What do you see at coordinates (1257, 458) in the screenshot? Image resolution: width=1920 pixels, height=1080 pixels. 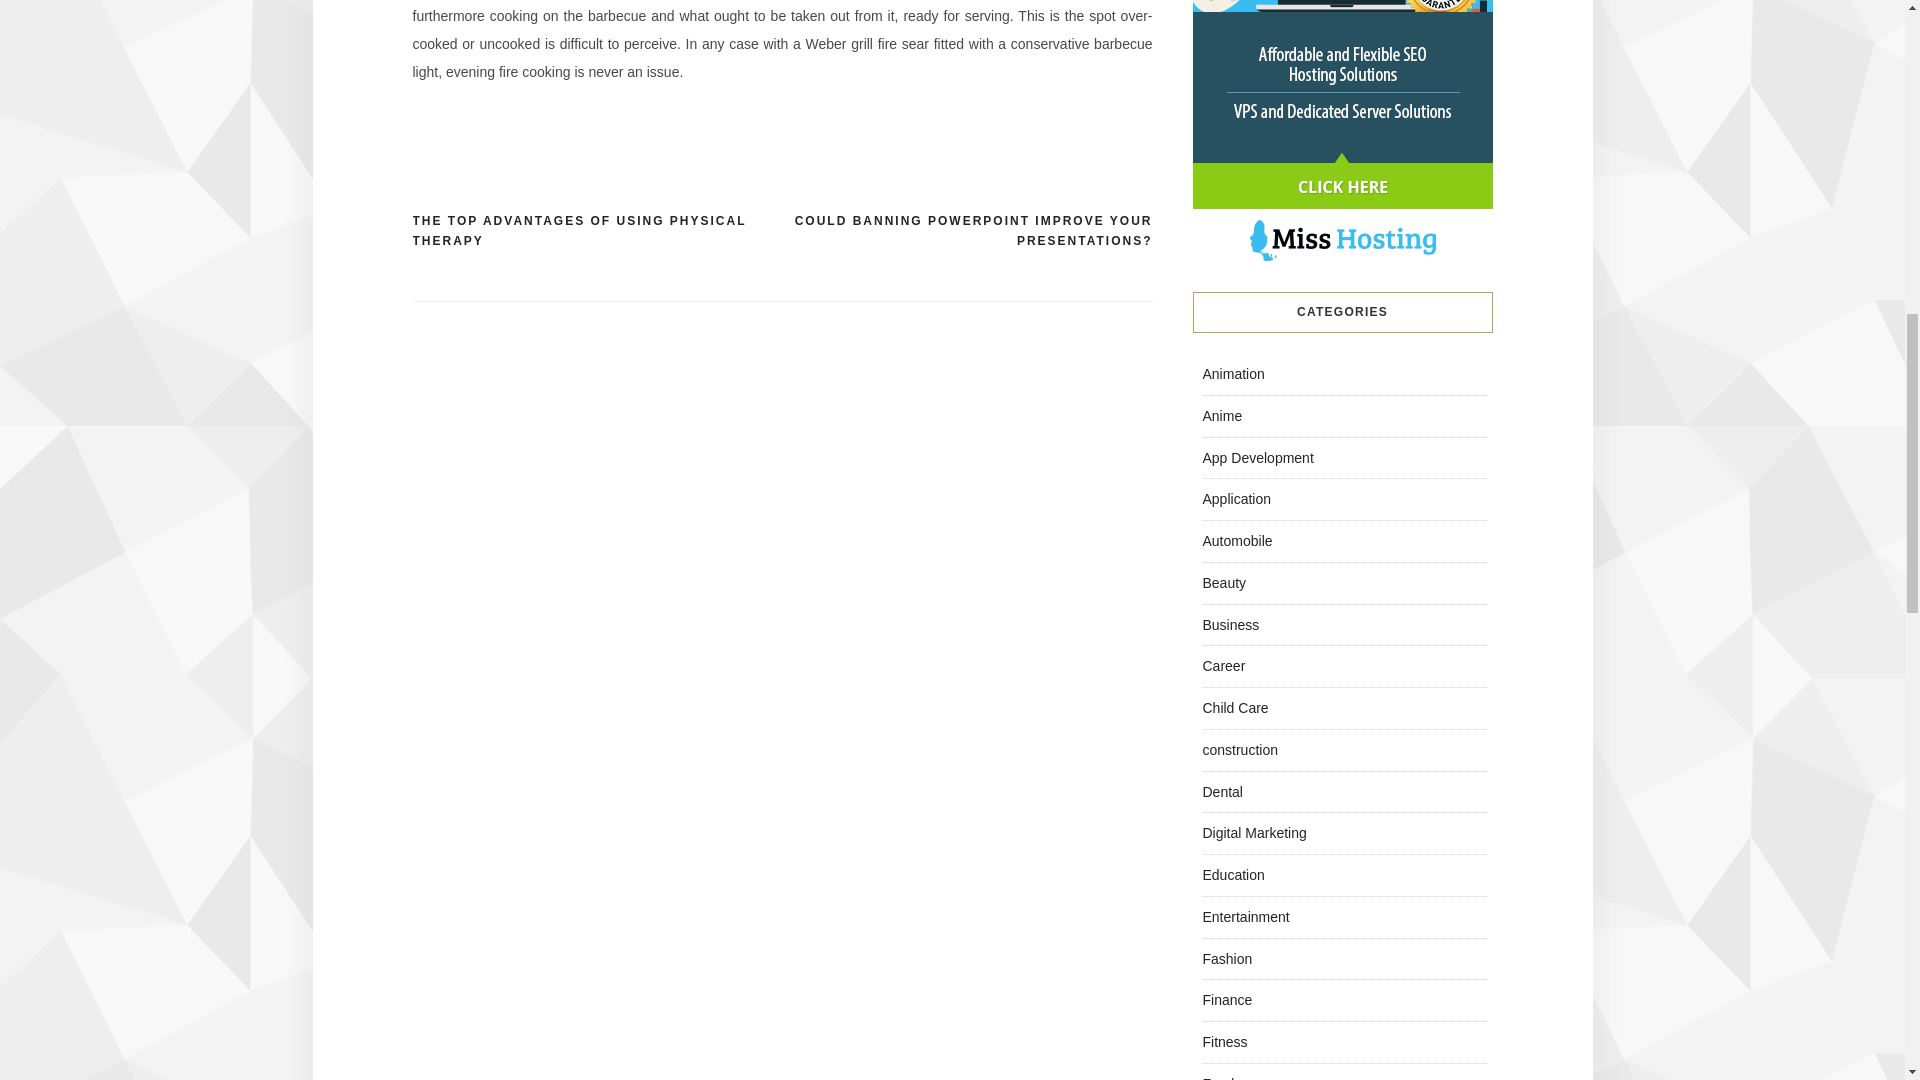 I see `App Development` at bounding box center [1257, 458].